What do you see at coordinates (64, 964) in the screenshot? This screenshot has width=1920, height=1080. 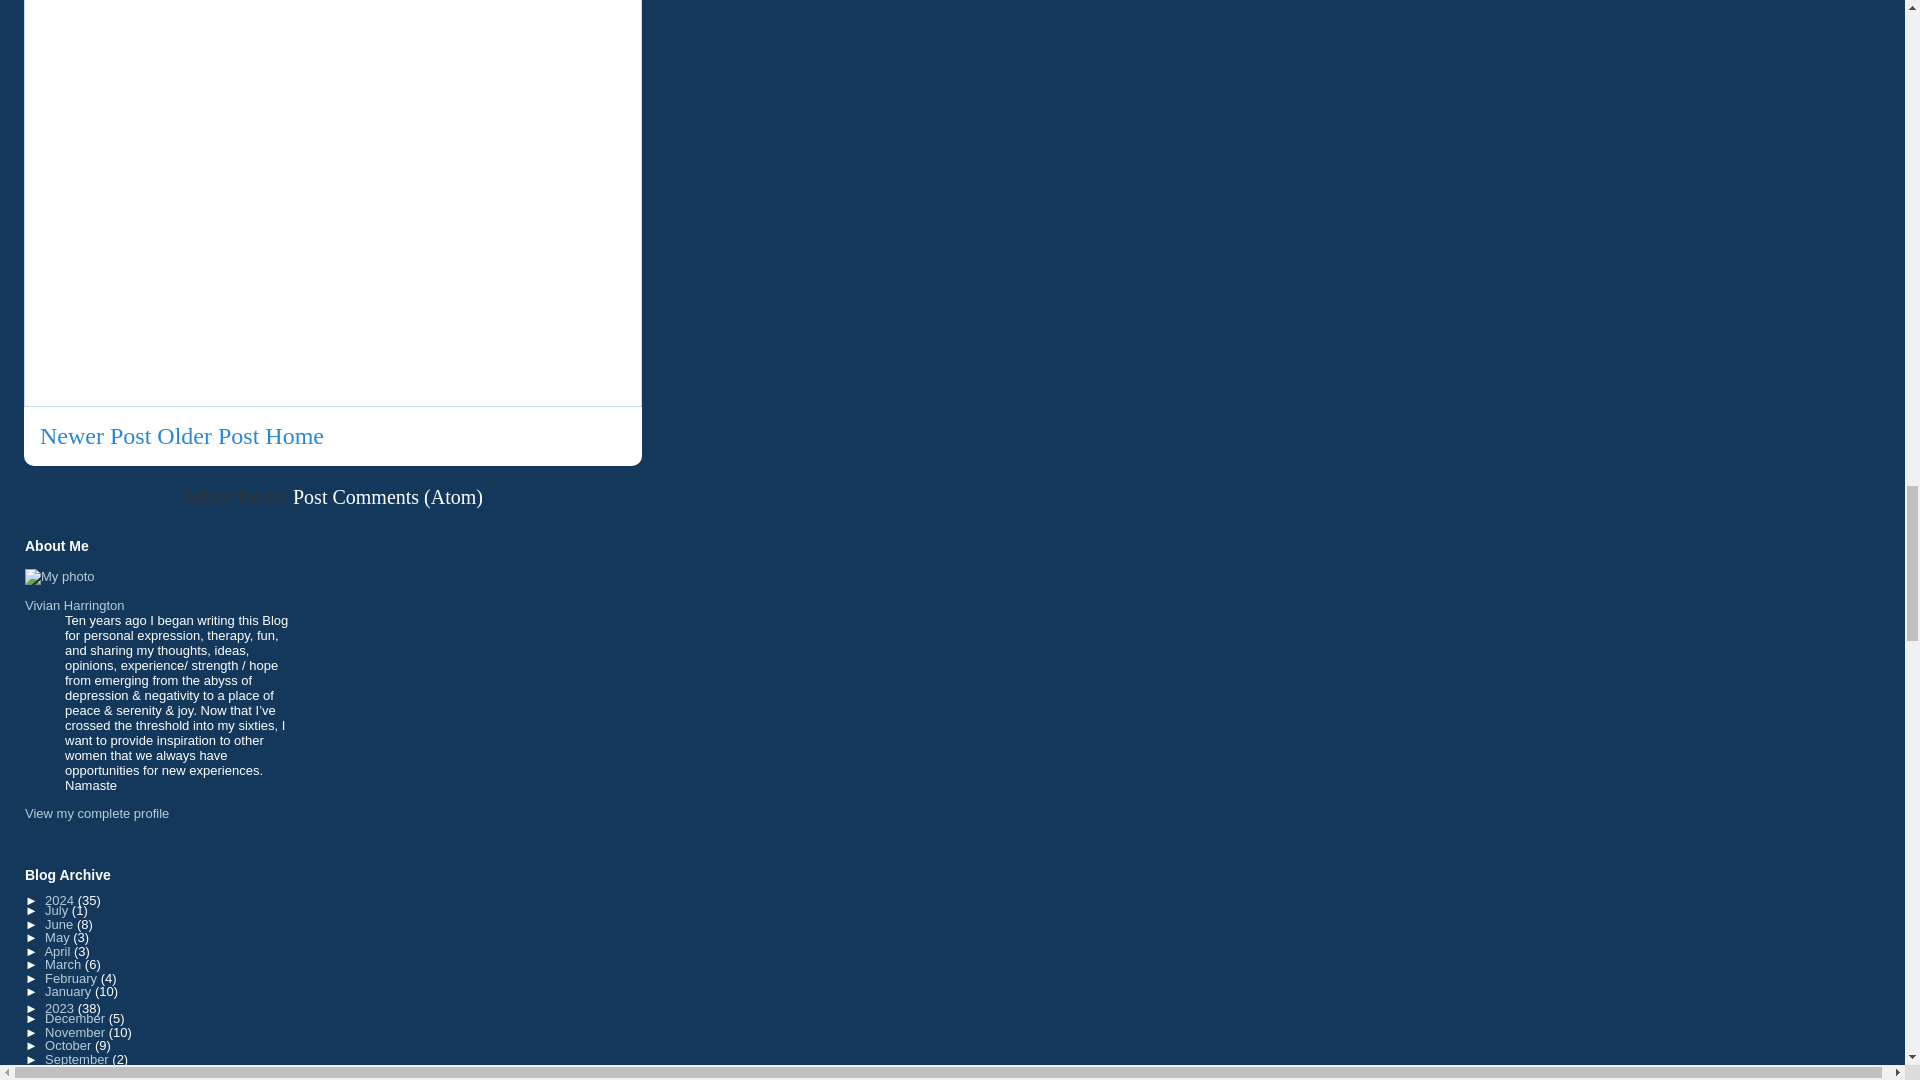 I see `March` at bounding box center [64, 964].